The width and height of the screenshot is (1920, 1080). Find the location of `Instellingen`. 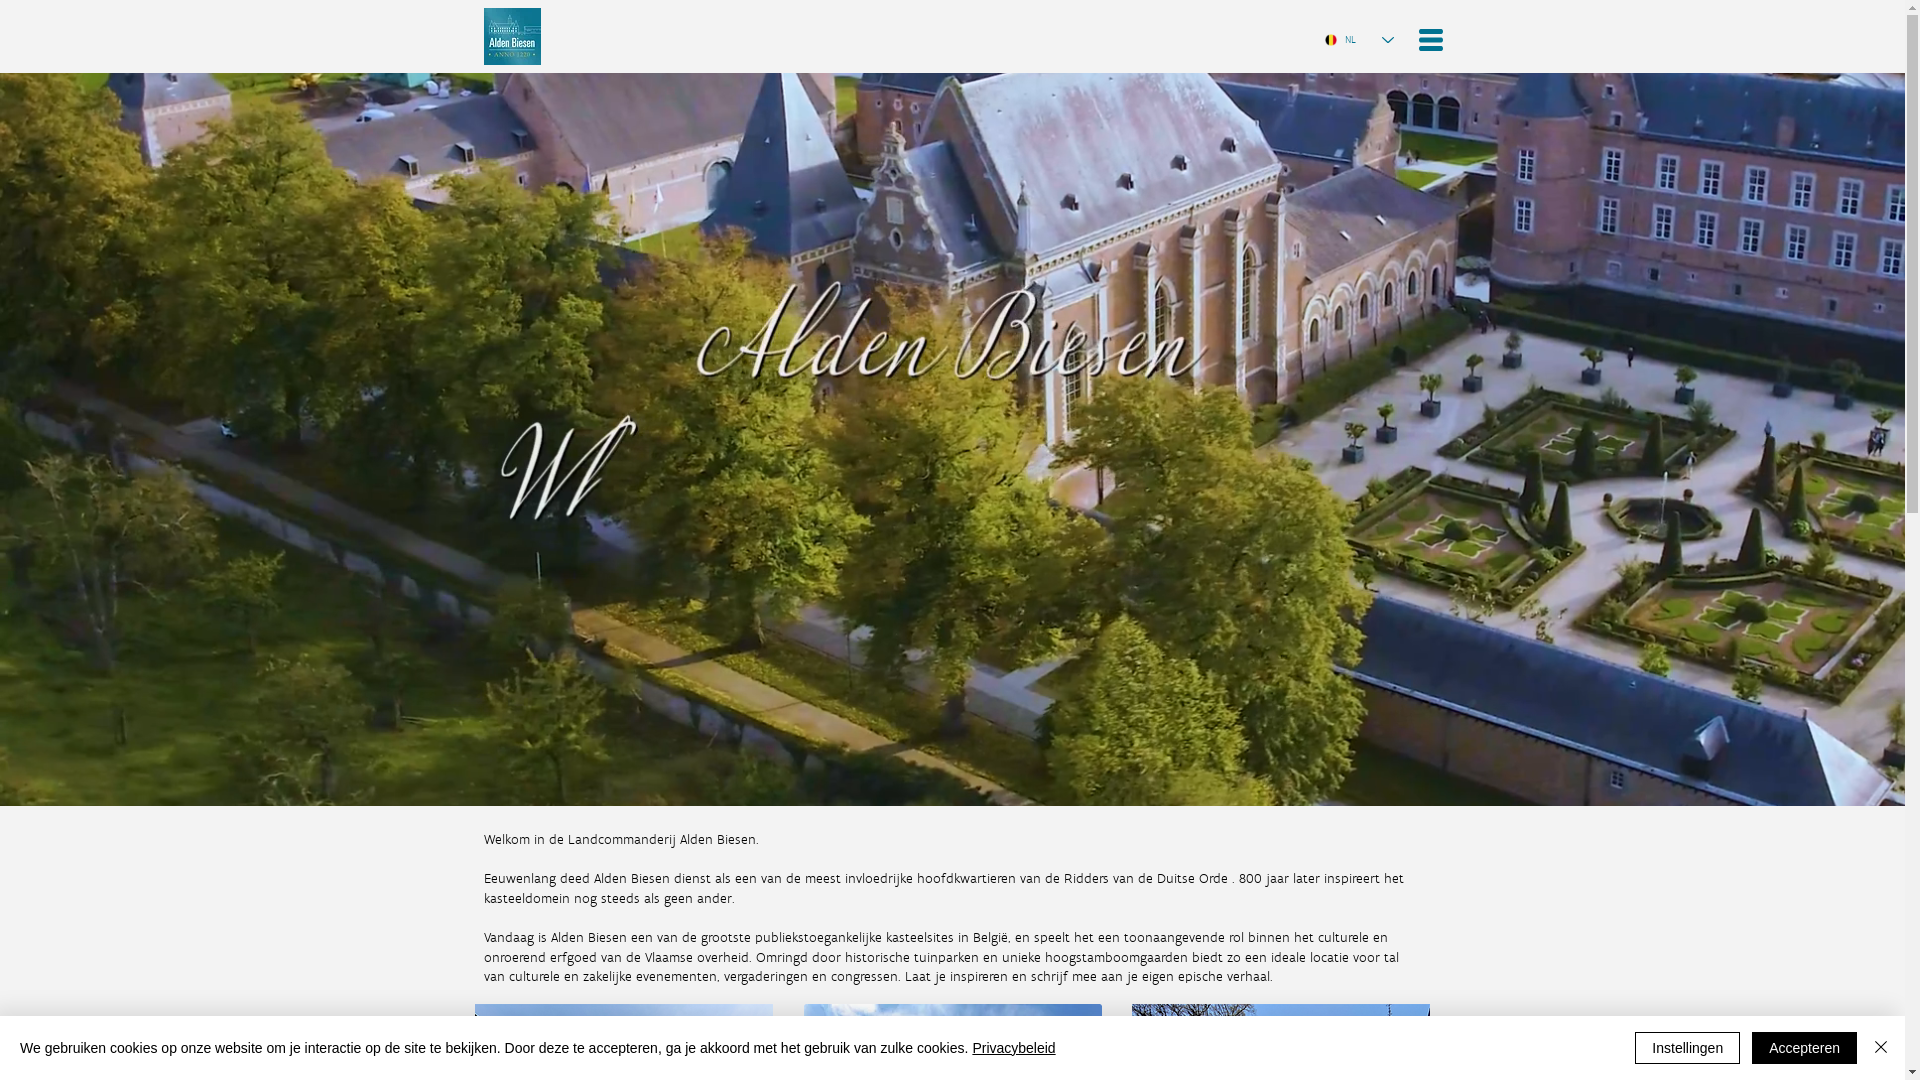

Instellingen is located at coordinates (1688, 1048).